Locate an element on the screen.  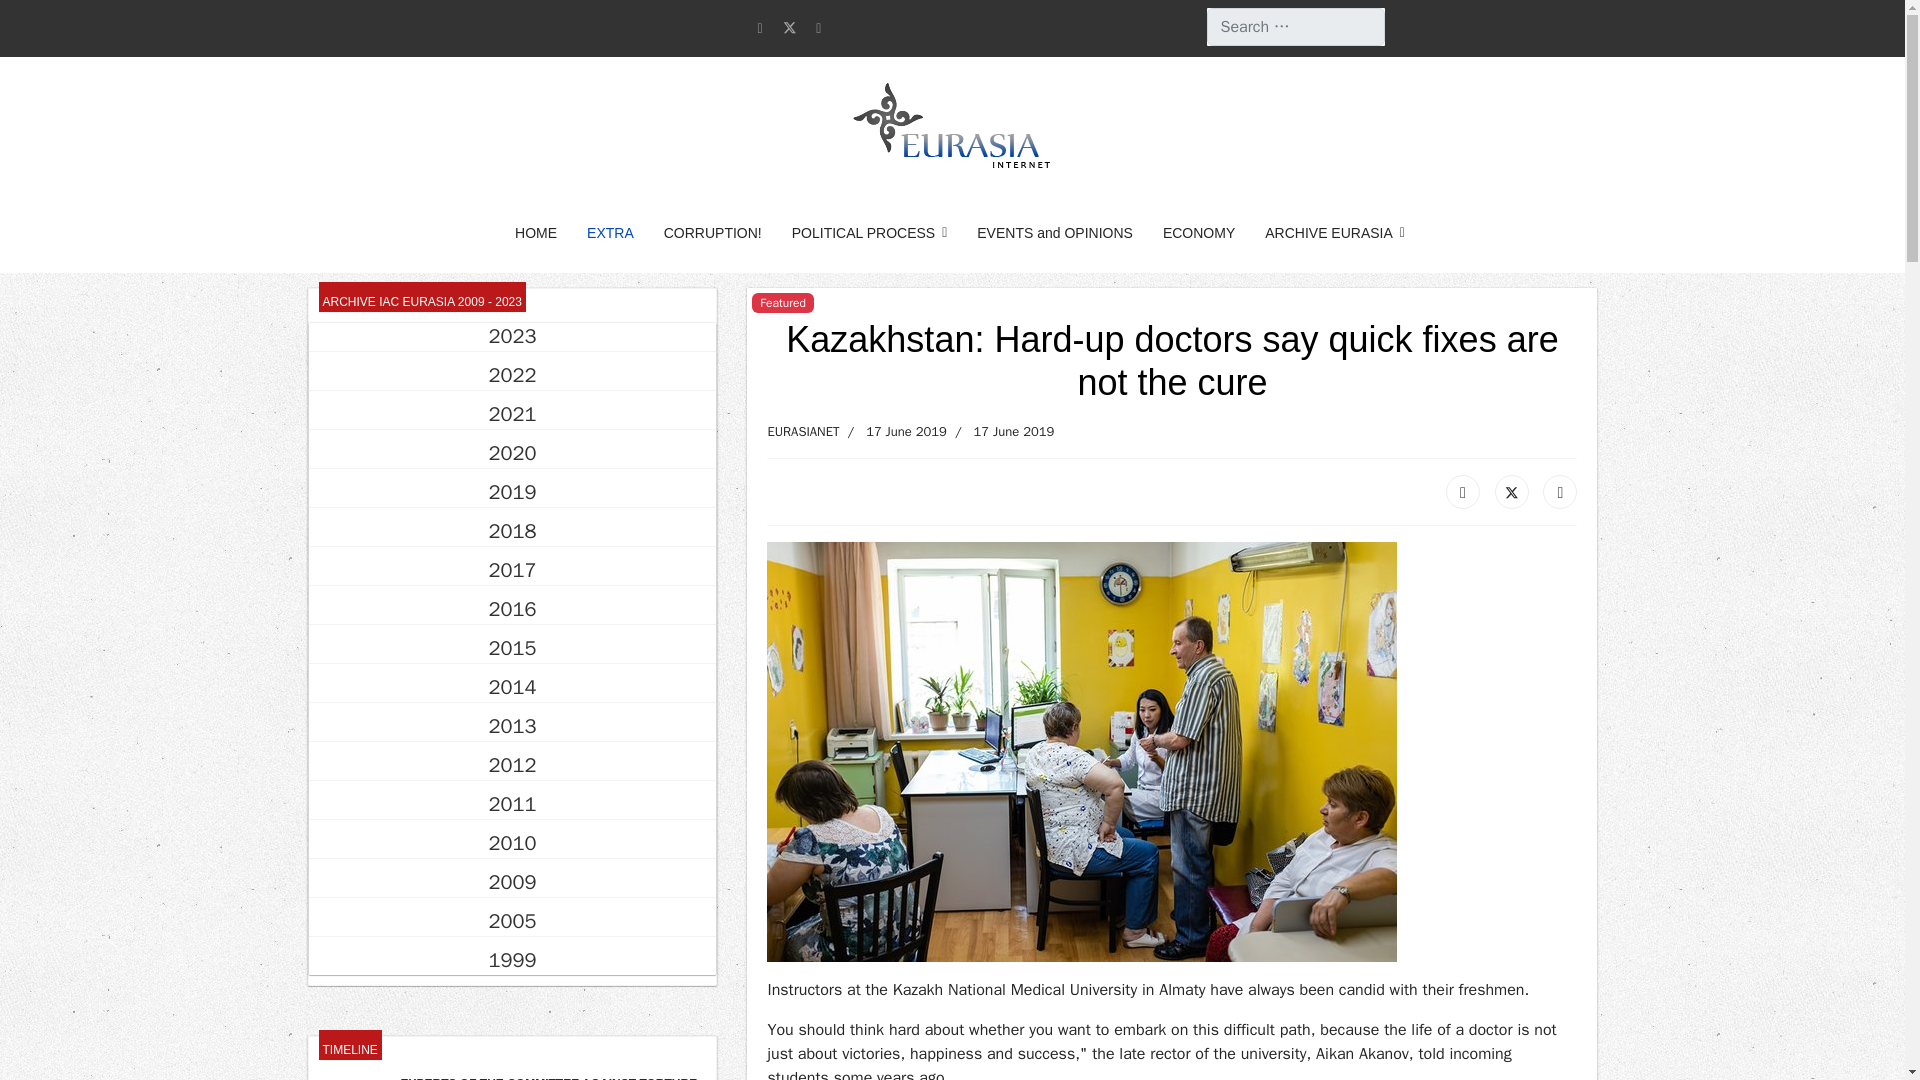
Twitter is located at coordinates (1512, 492).